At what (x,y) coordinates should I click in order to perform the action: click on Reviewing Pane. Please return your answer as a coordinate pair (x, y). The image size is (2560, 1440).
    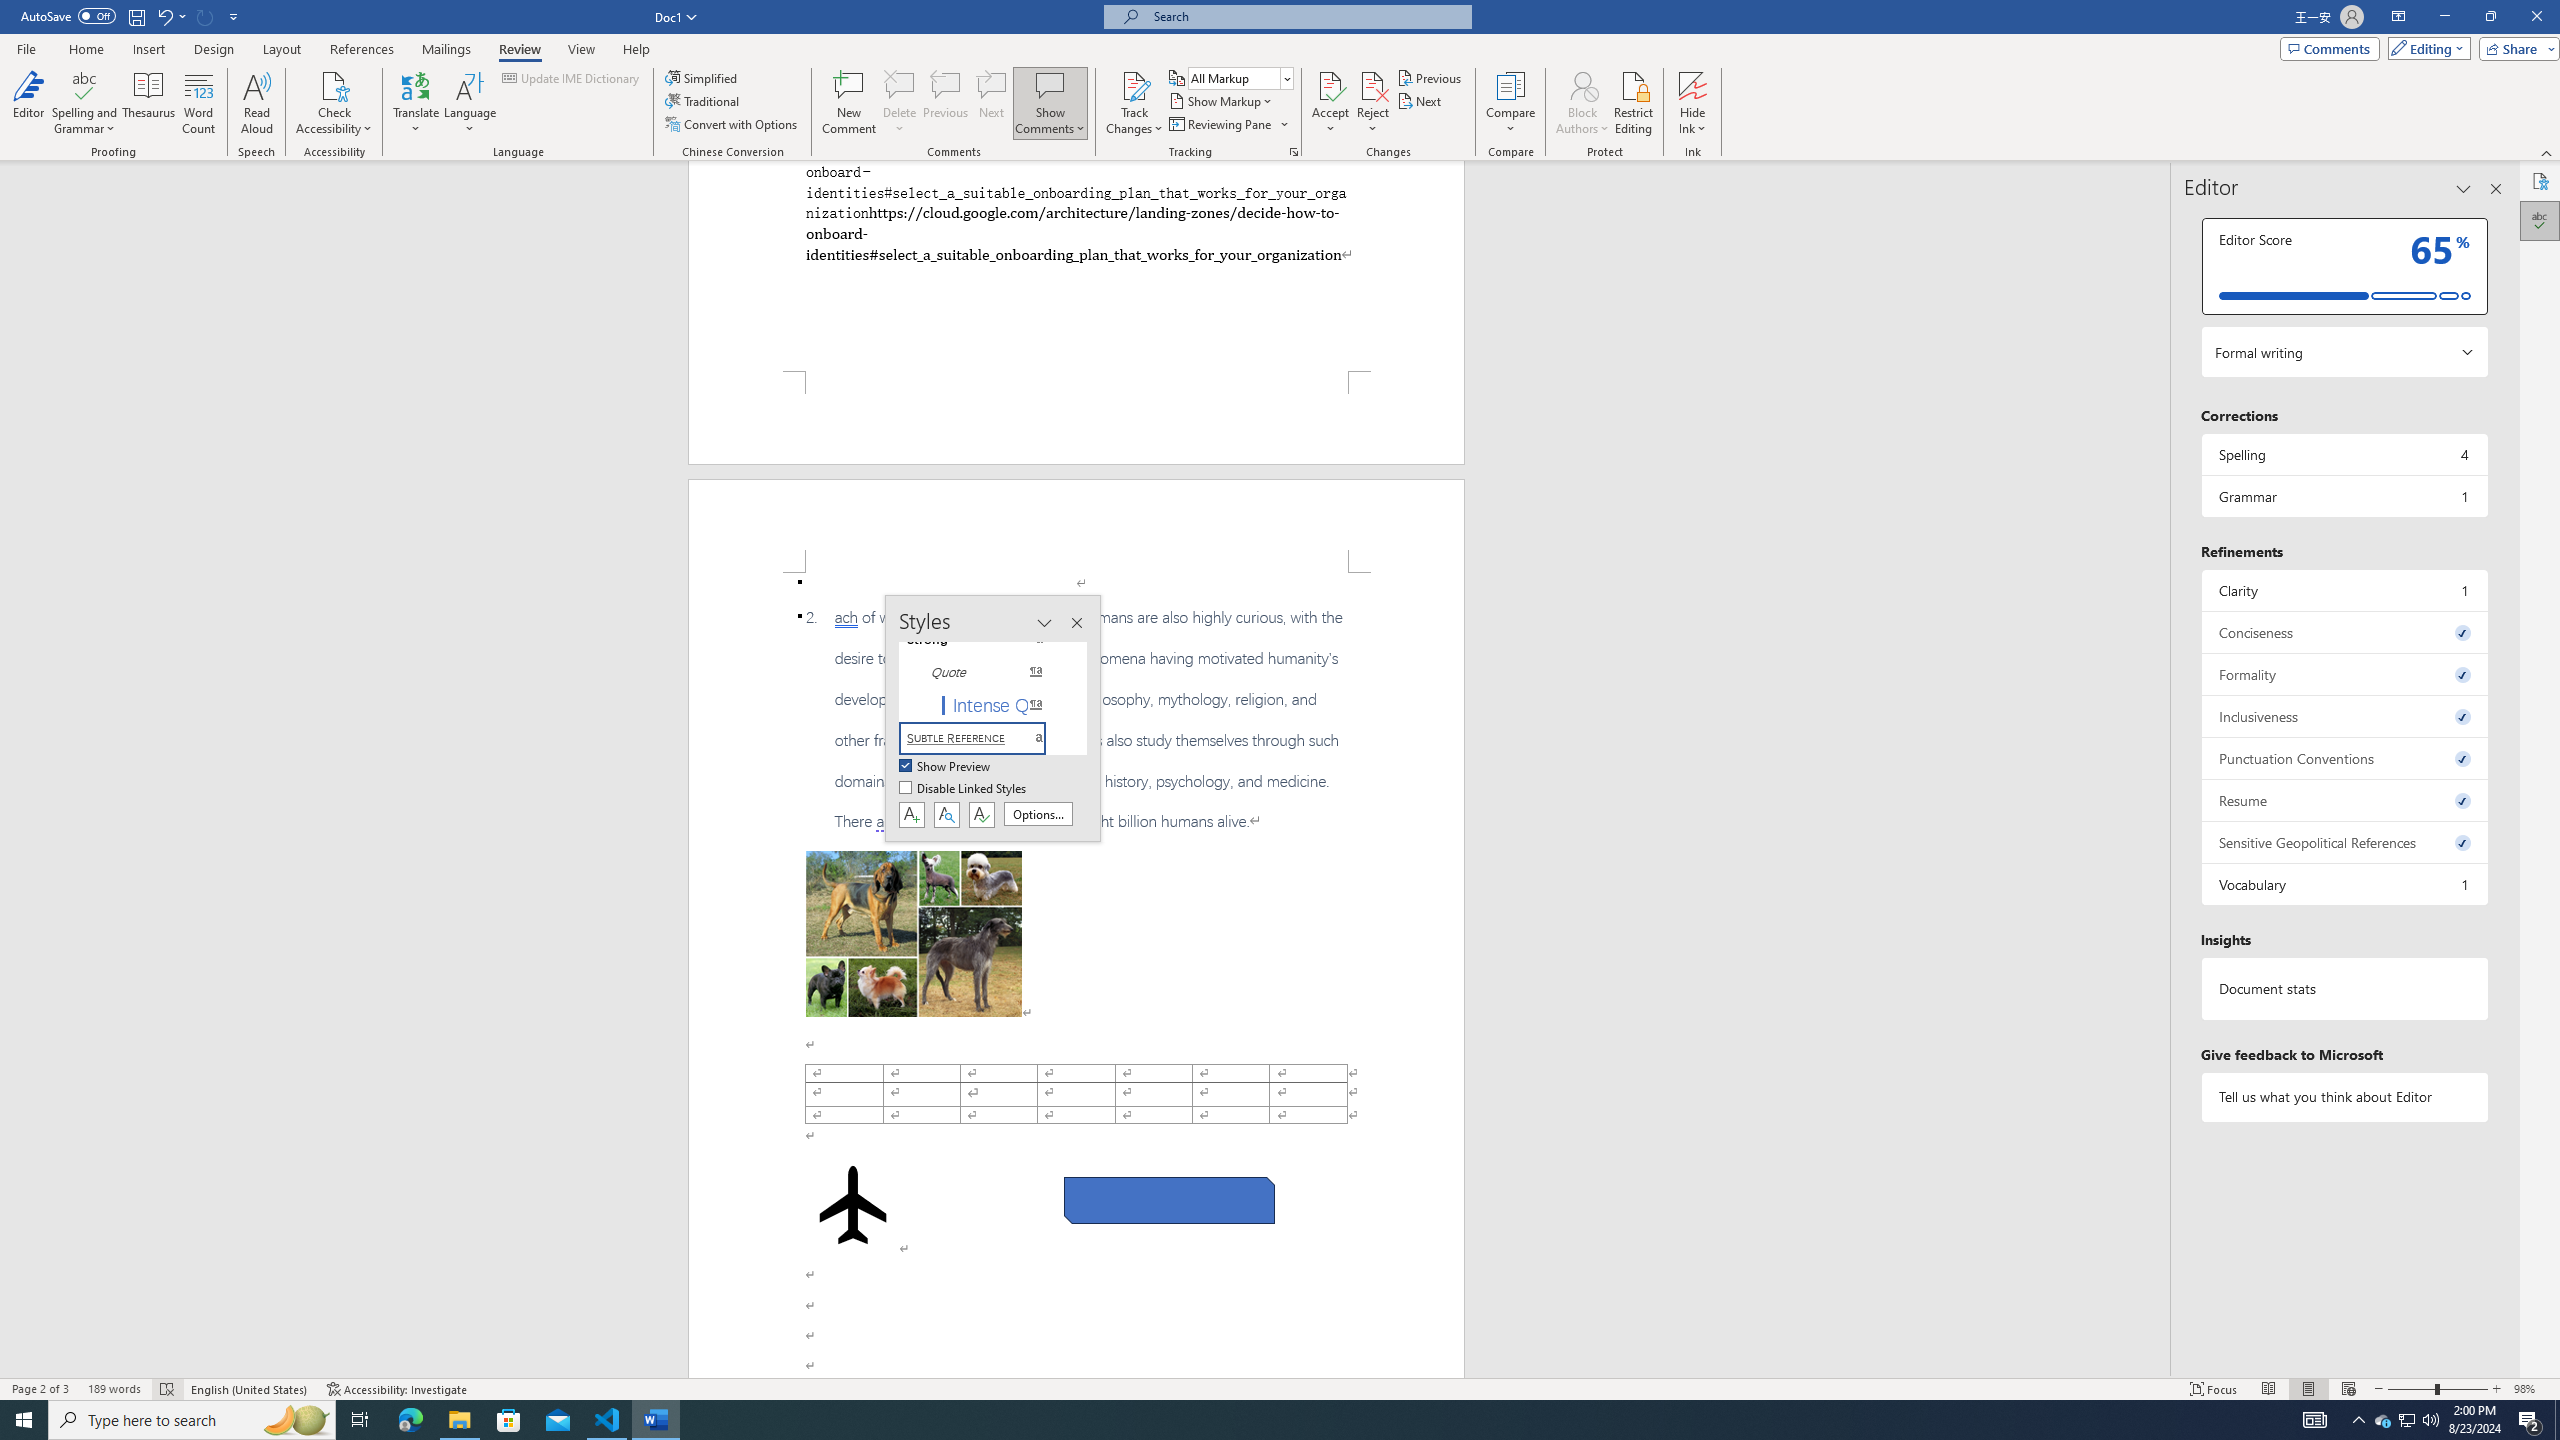
    Looking at the image, I should click on (1220, 124).